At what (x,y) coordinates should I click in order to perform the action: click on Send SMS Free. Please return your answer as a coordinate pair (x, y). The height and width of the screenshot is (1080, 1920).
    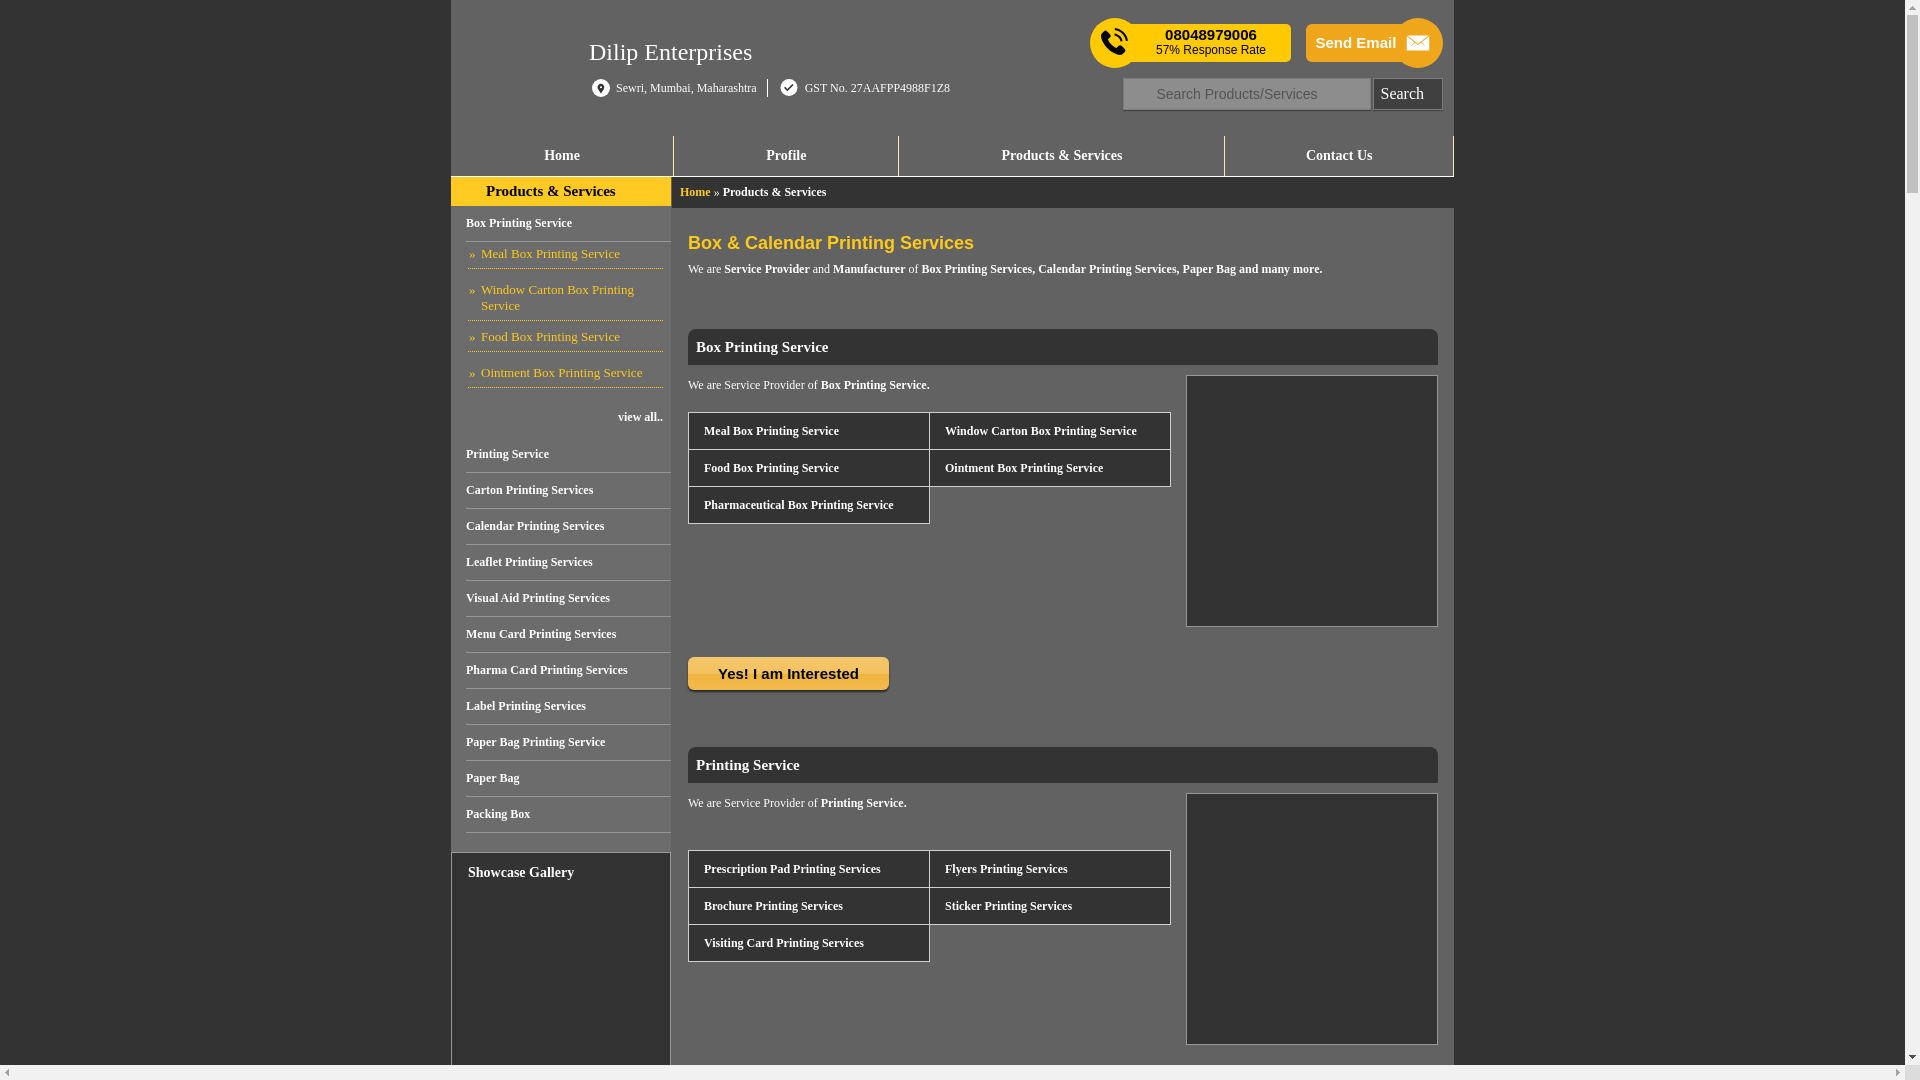
    Looking at the image, I should click on (1210, 42).